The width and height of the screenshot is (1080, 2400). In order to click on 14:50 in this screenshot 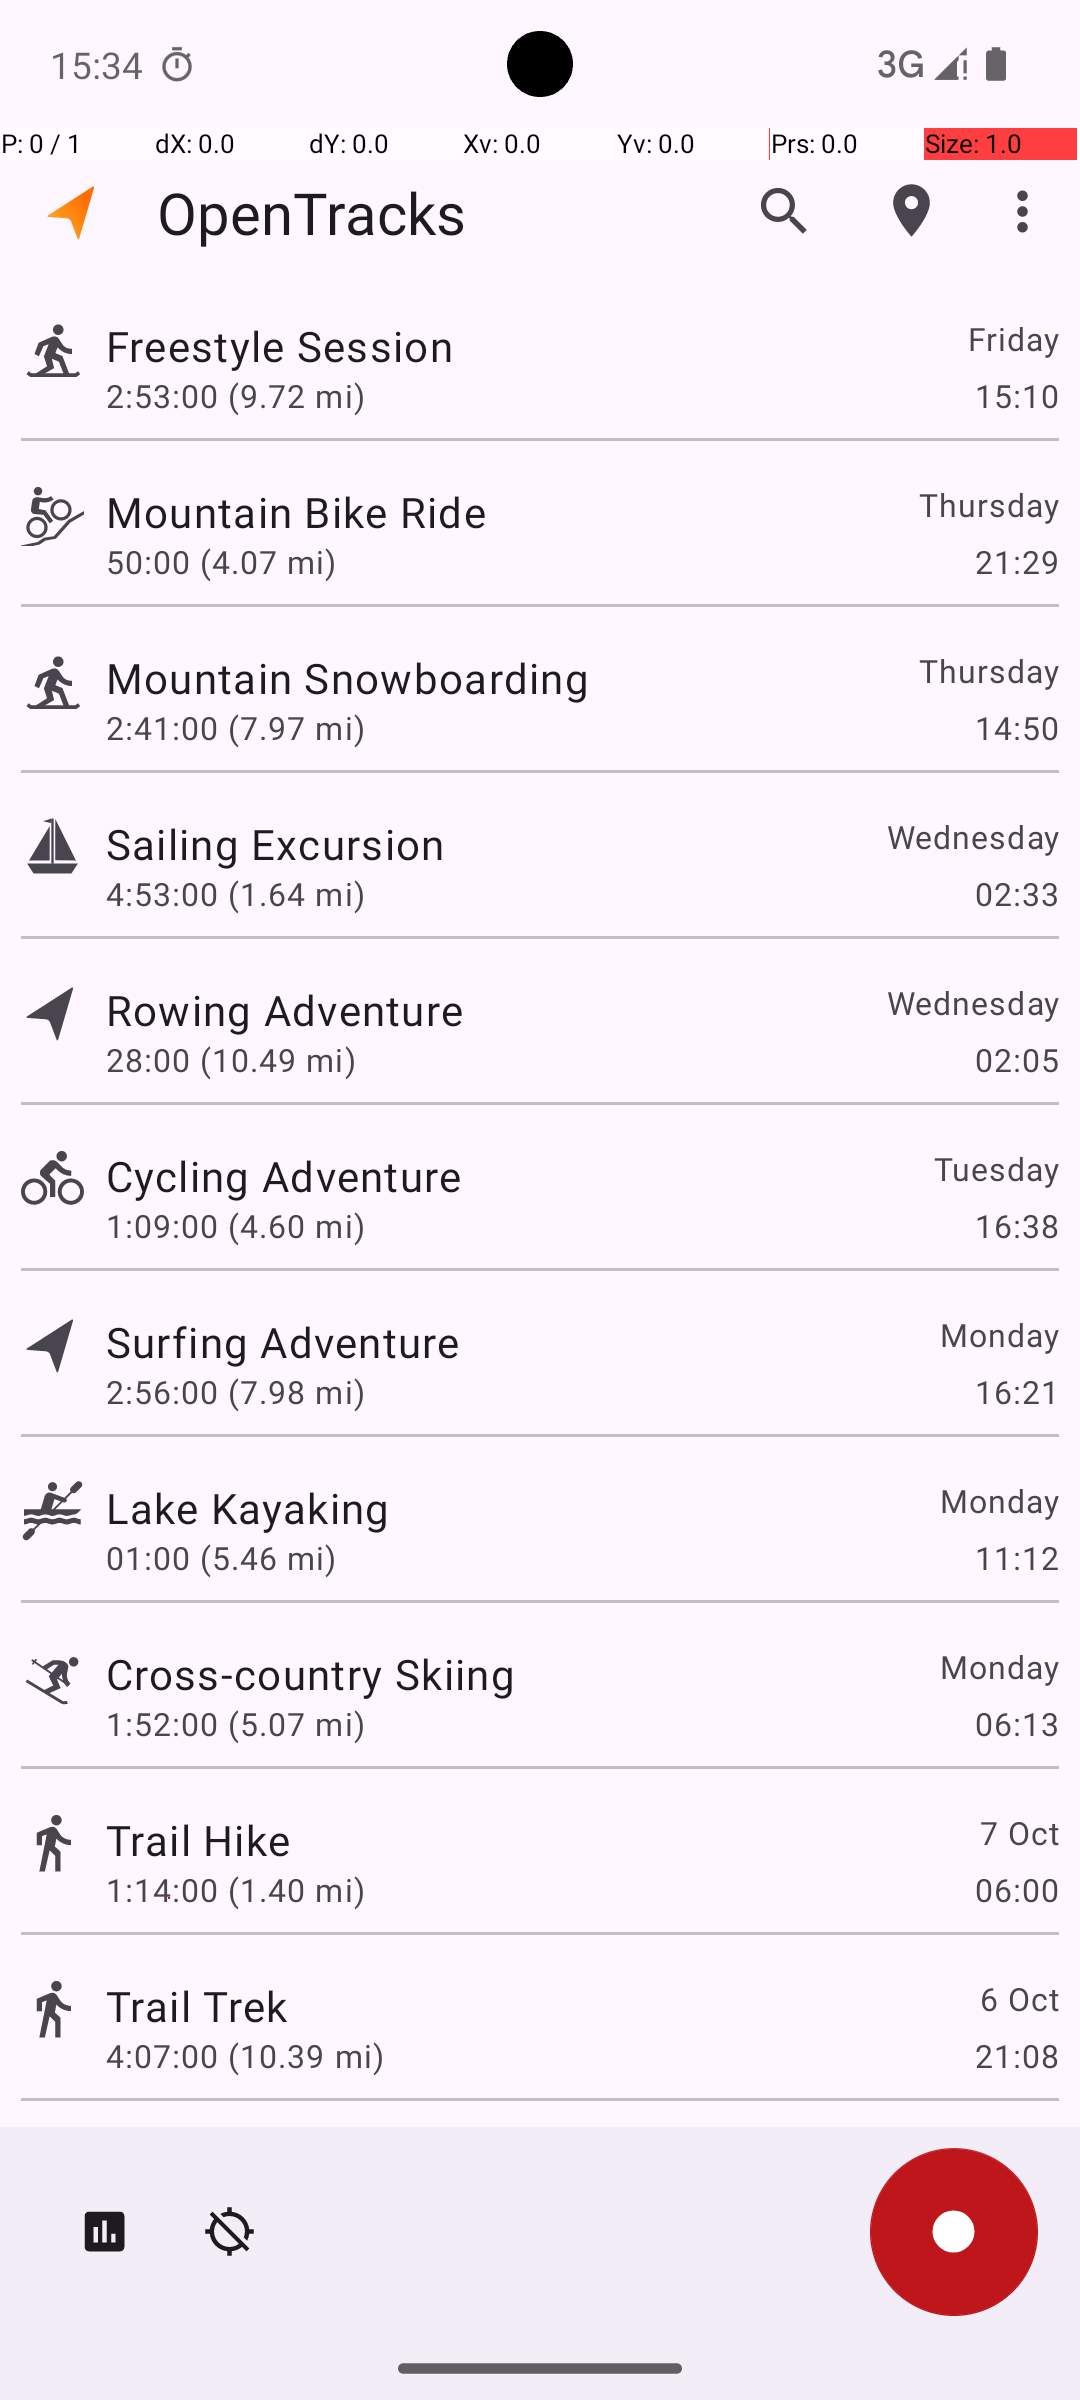, I will do `click(1016, 728)`.